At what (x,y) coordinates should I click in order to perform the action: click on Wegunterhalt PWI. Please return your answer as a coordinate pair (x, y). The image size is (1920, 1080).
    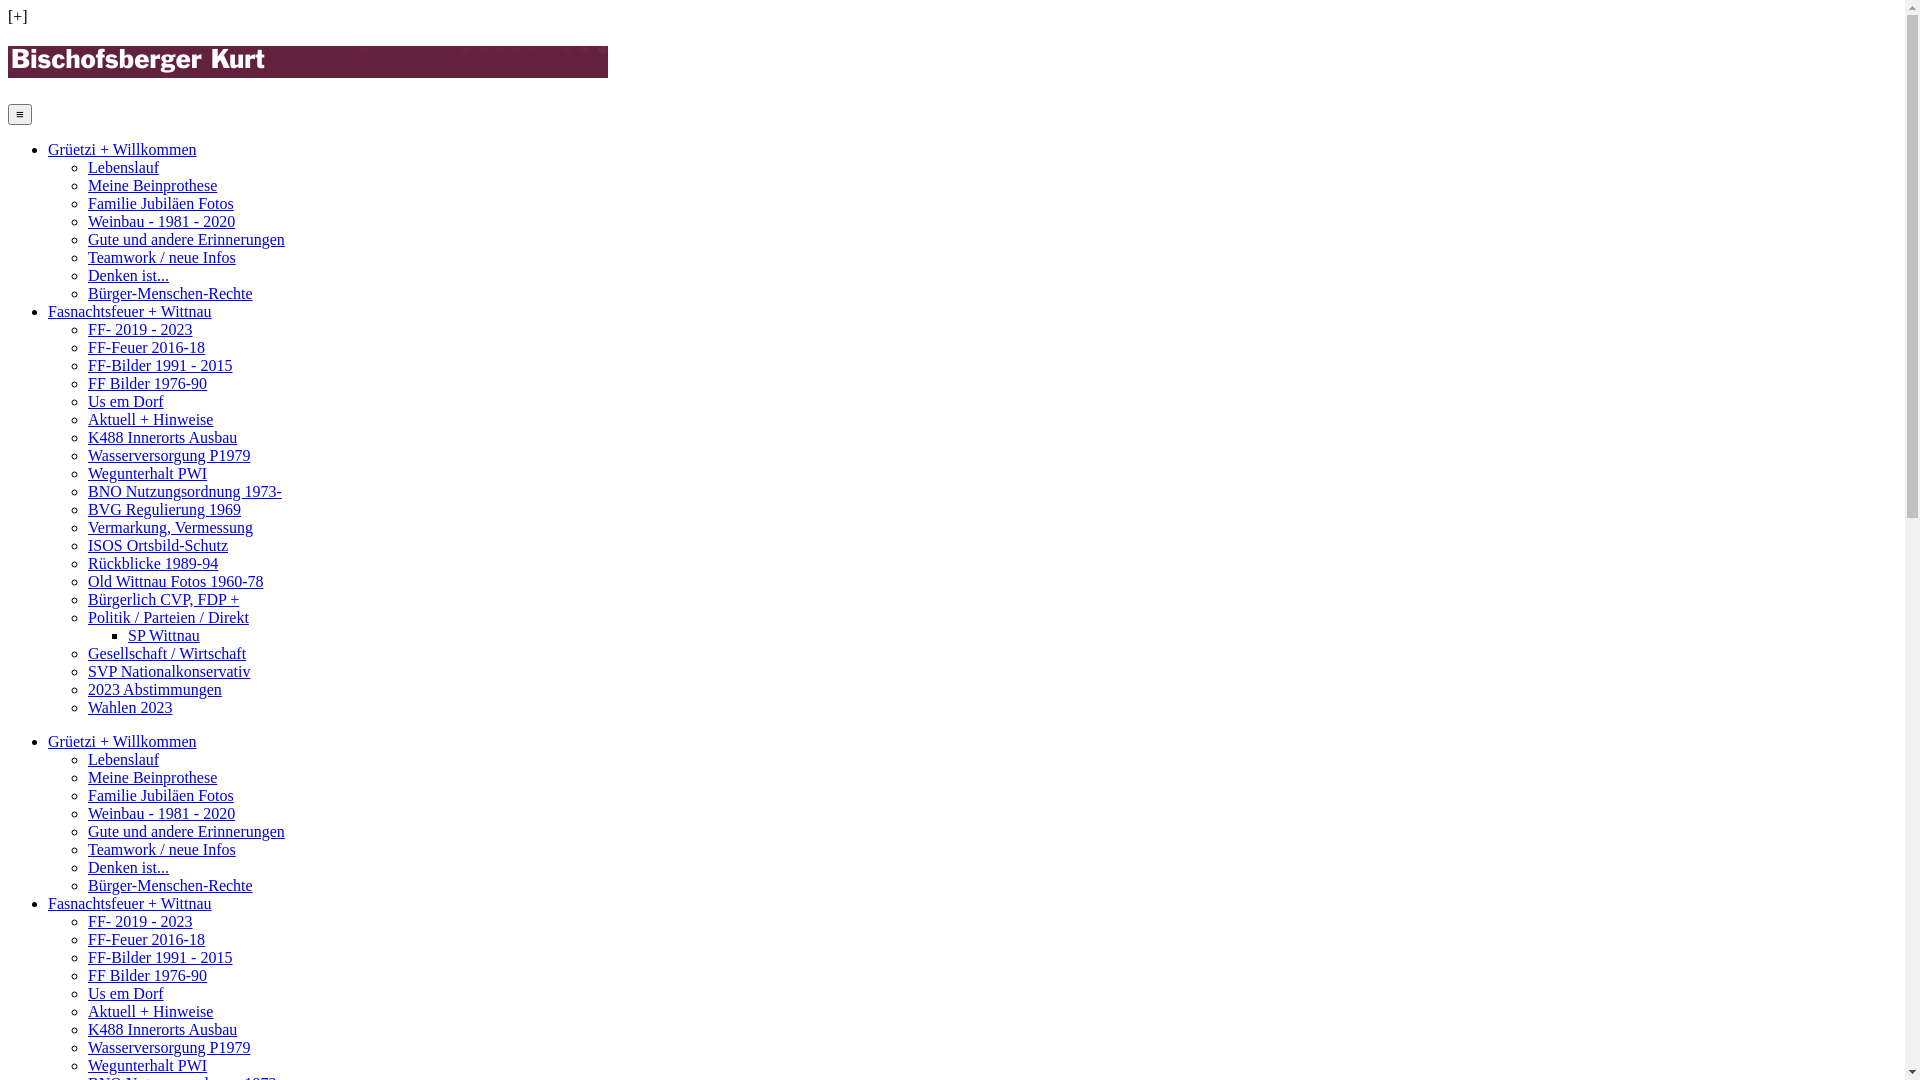
    Looking at the image, I should click on (148, 1066).